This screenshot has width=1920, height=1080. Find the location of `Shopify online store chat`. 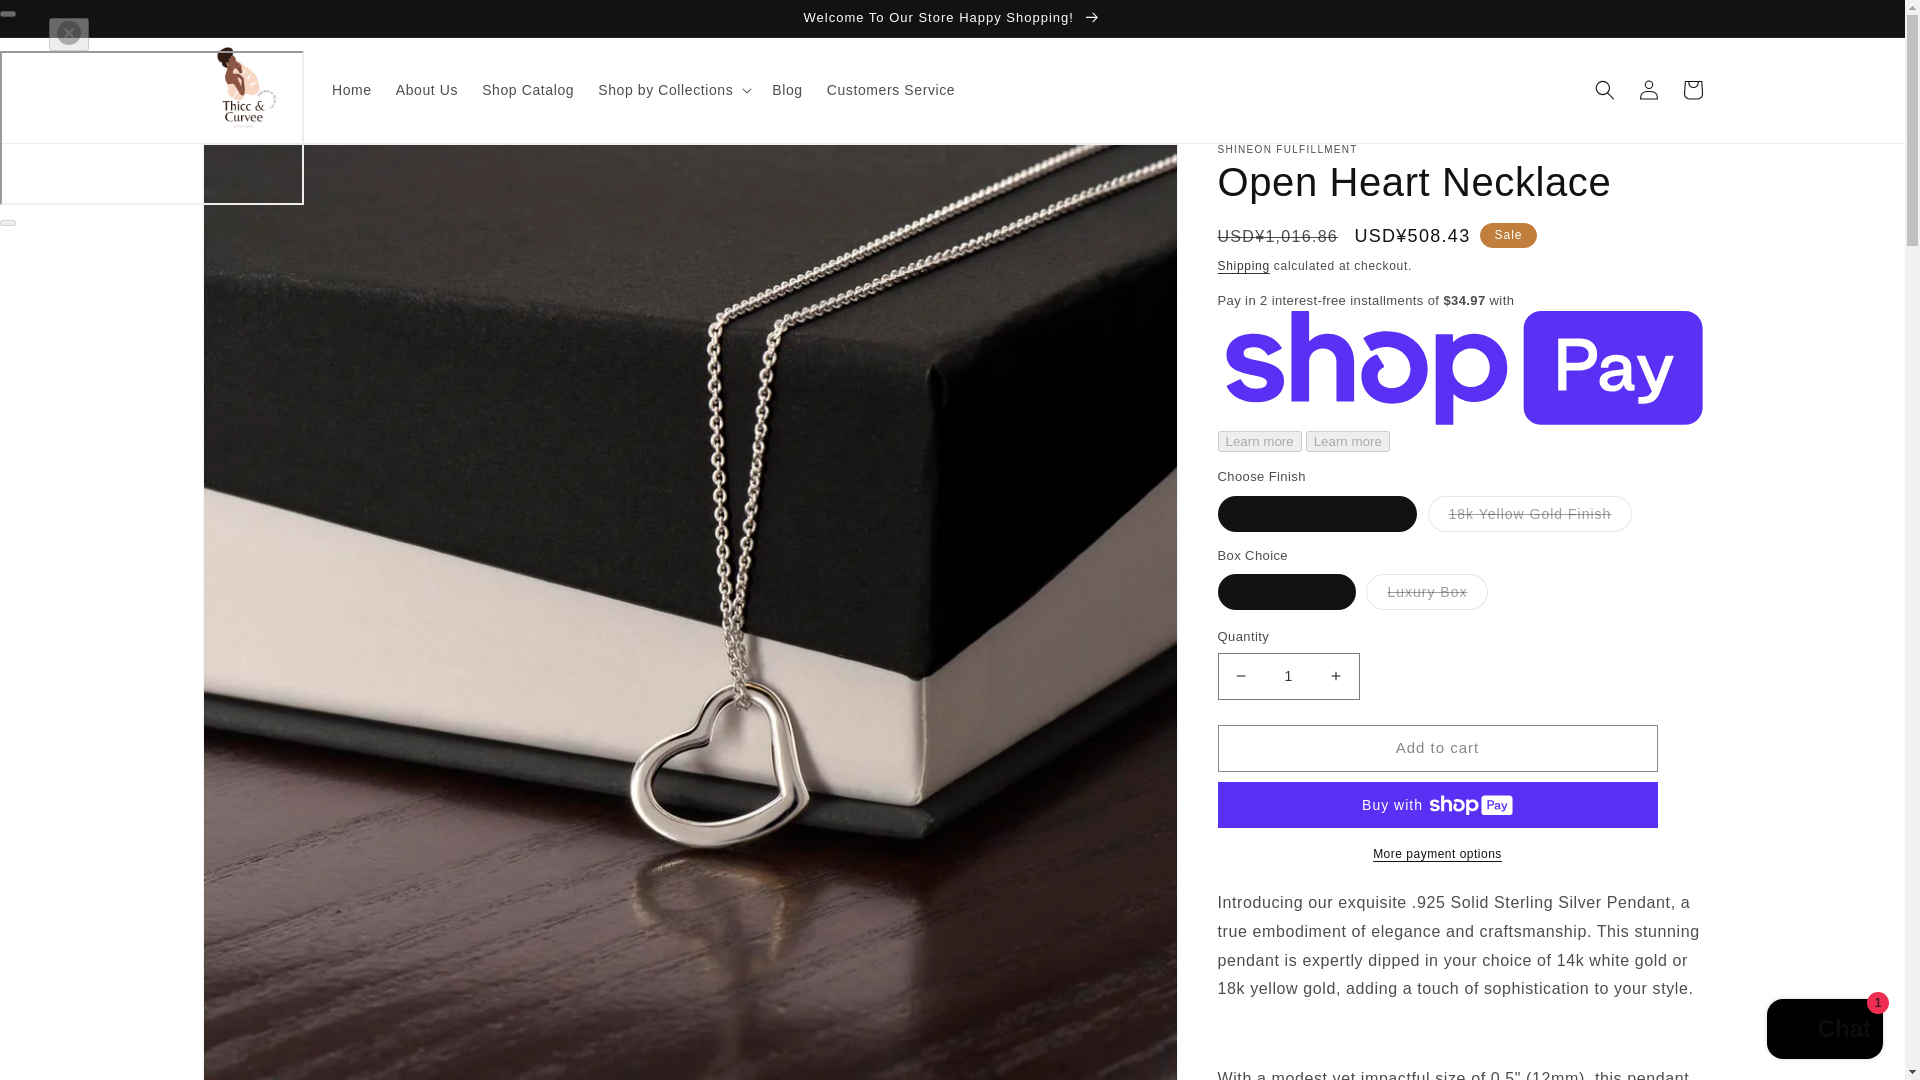

Shopify online store chat is located at coordinates (1824, 1031).